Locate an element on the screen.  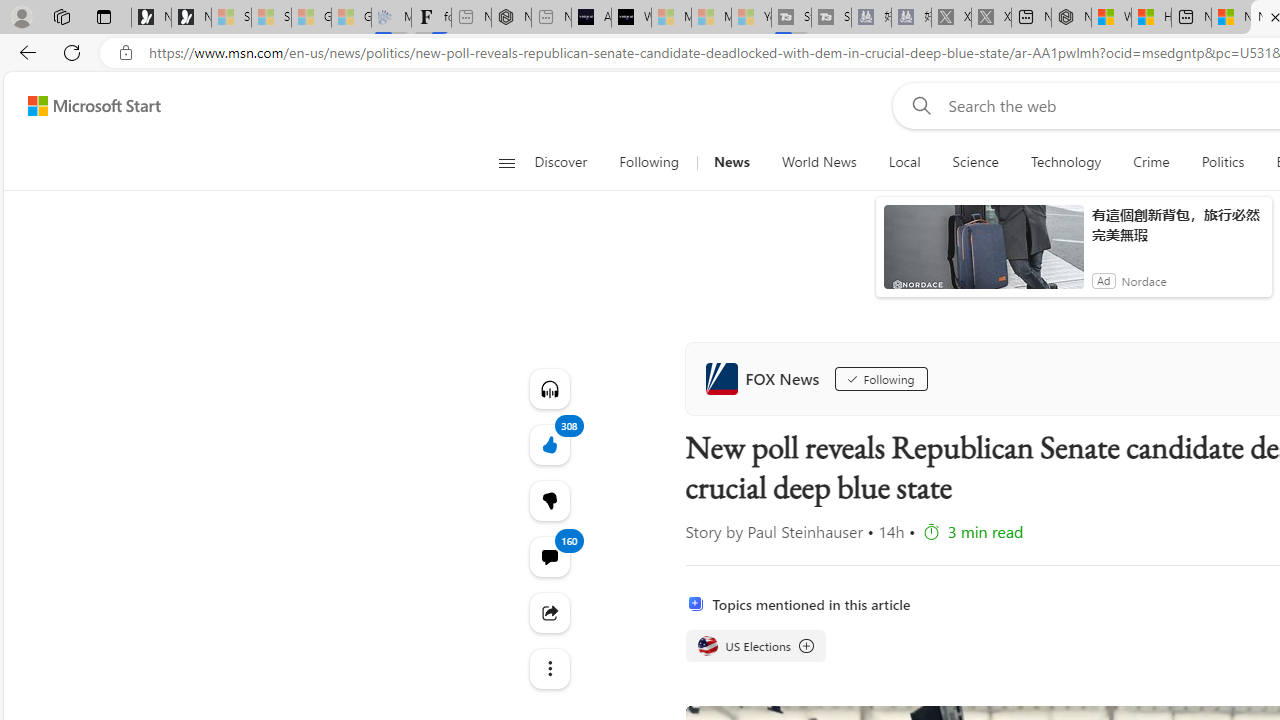
World News is located at coordinates (818, 162).